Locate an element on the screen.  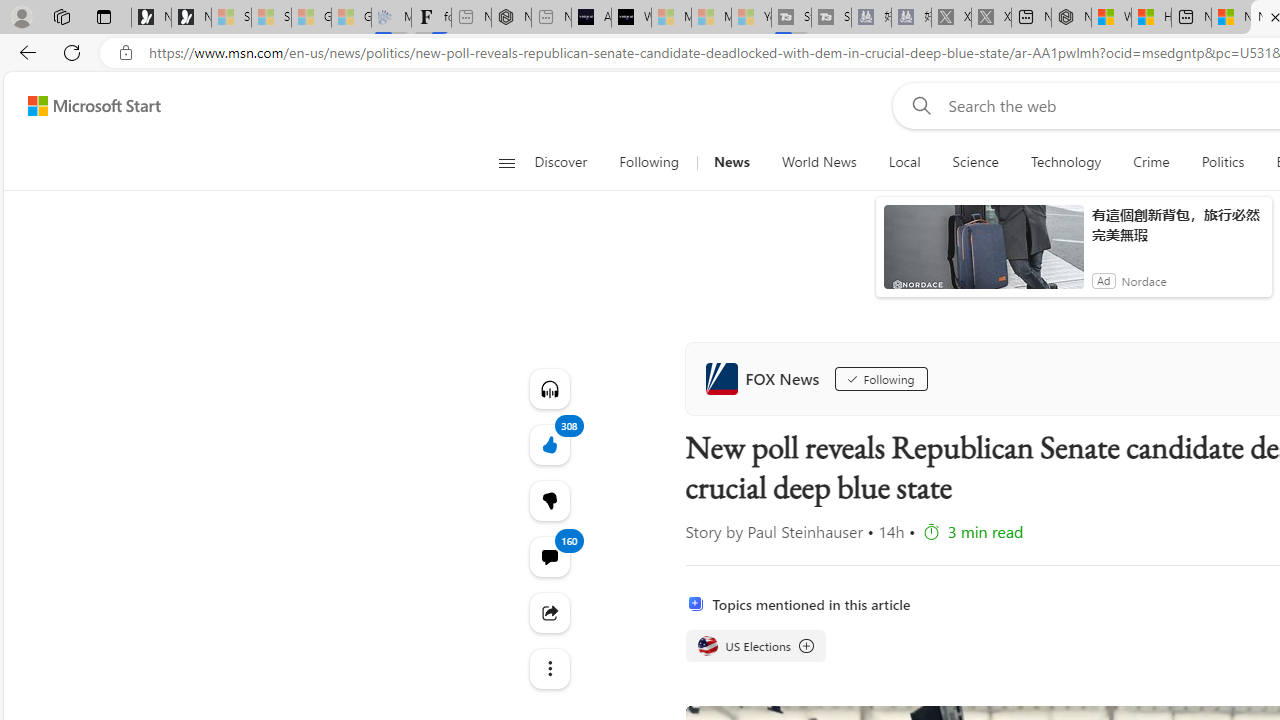
World News is located at coordinates (818, 162).